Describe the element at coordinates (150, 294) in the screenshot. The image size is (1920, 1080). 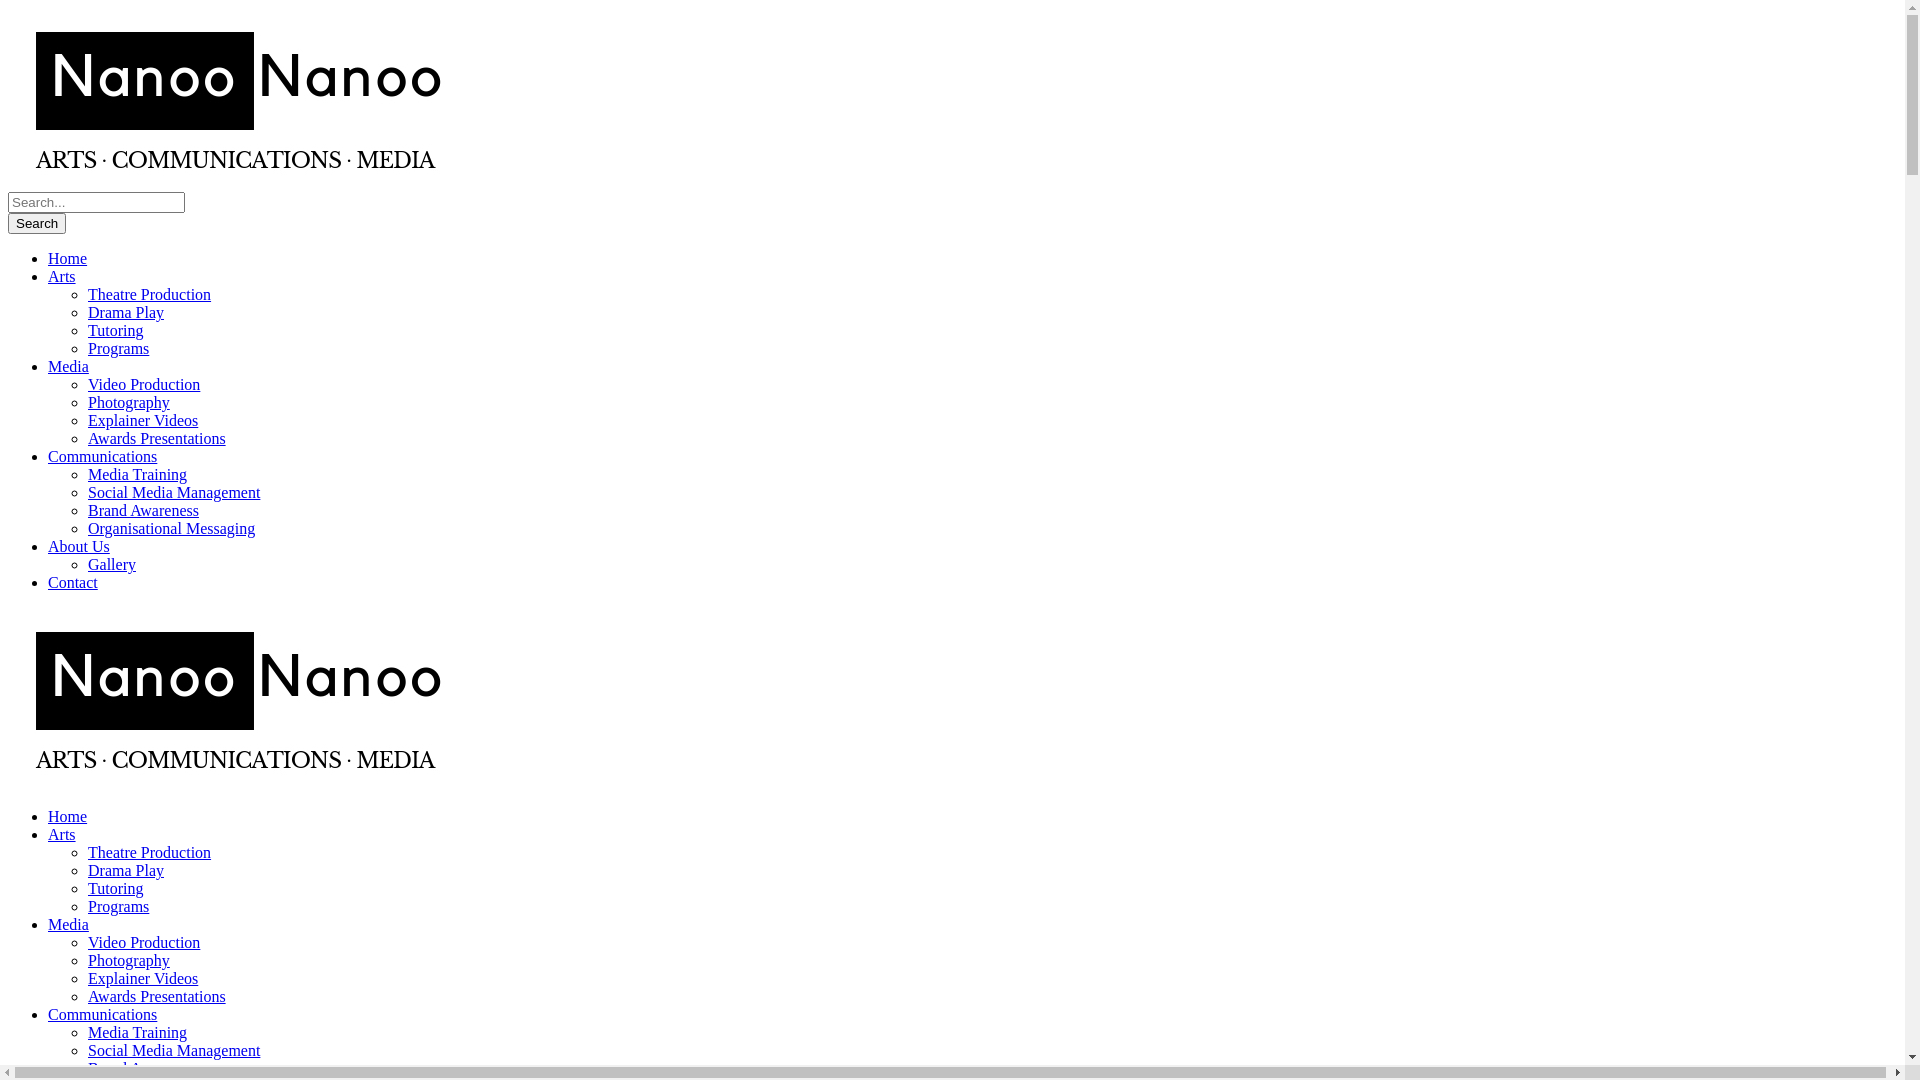
I see `Theatre Production` at that location.